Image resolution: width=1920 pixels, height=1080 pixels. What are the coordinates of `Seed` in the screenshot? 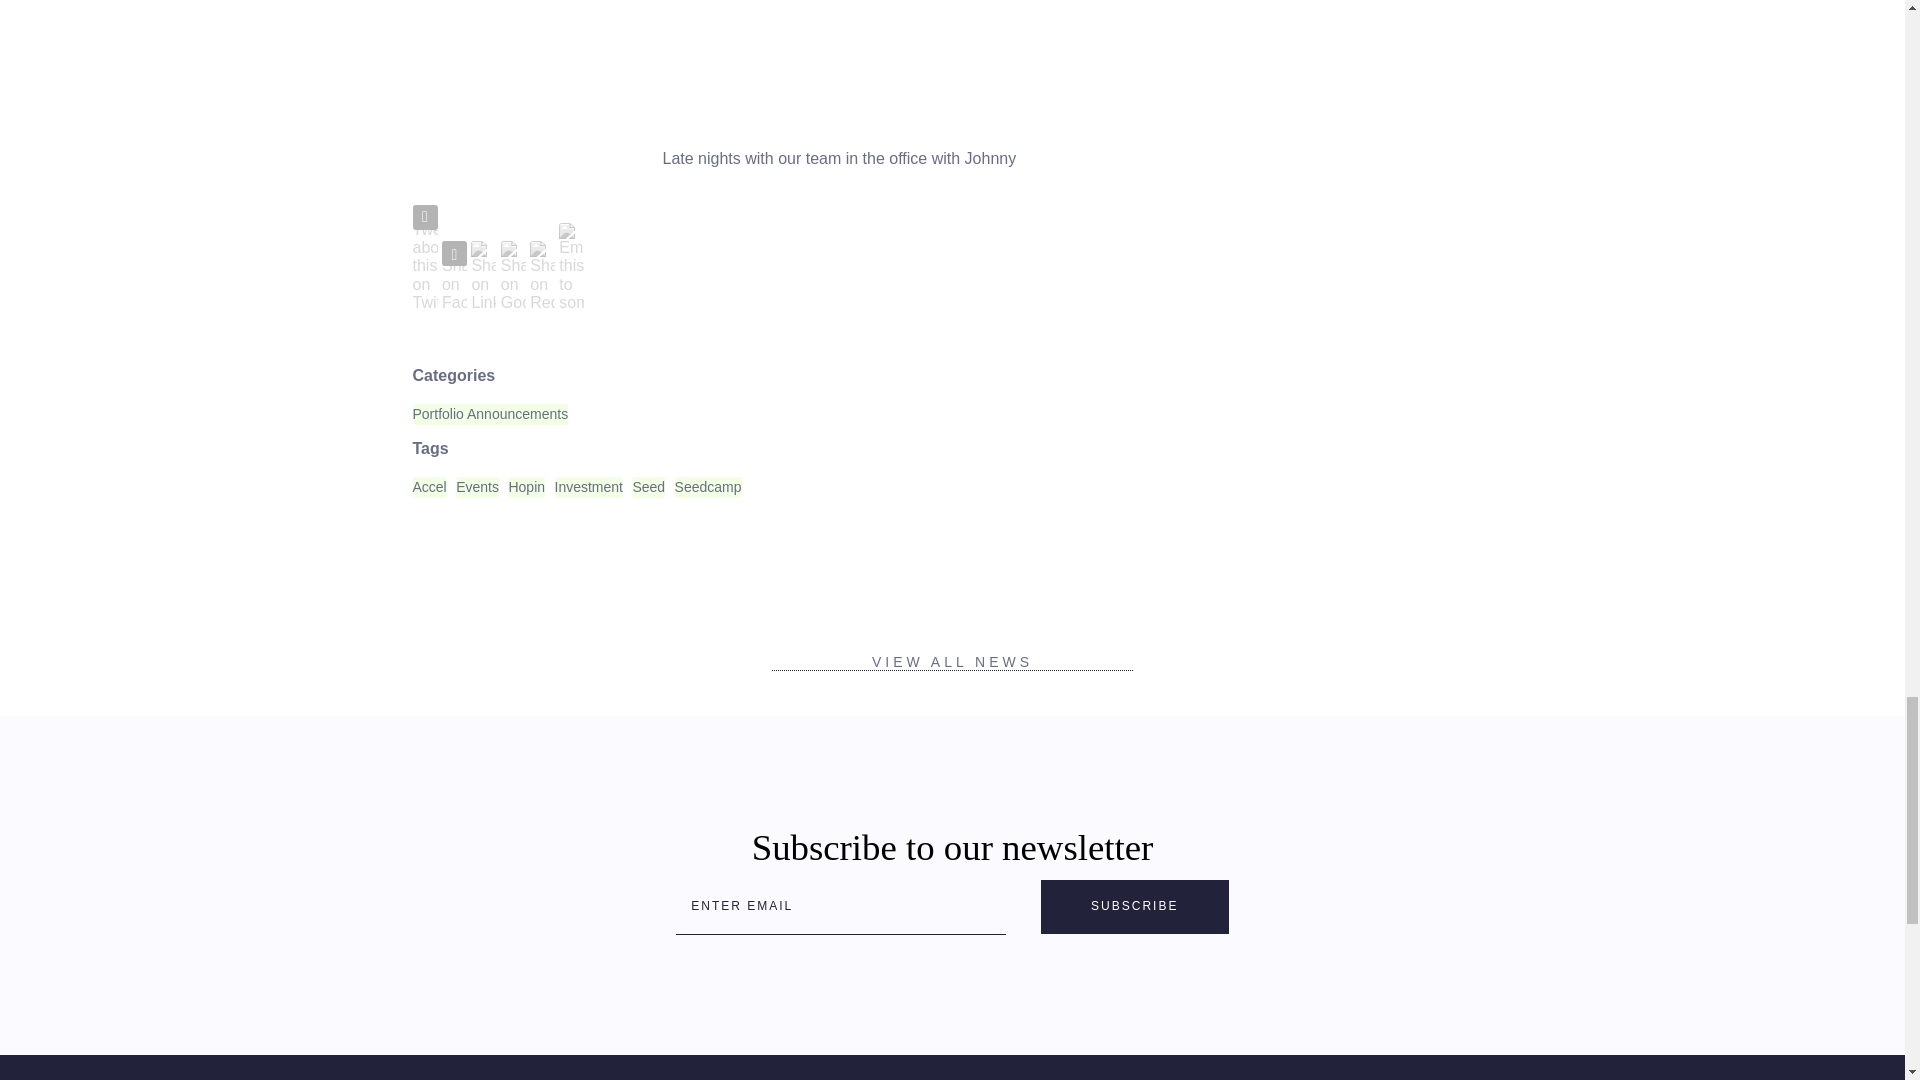 It's located at (648, 487).